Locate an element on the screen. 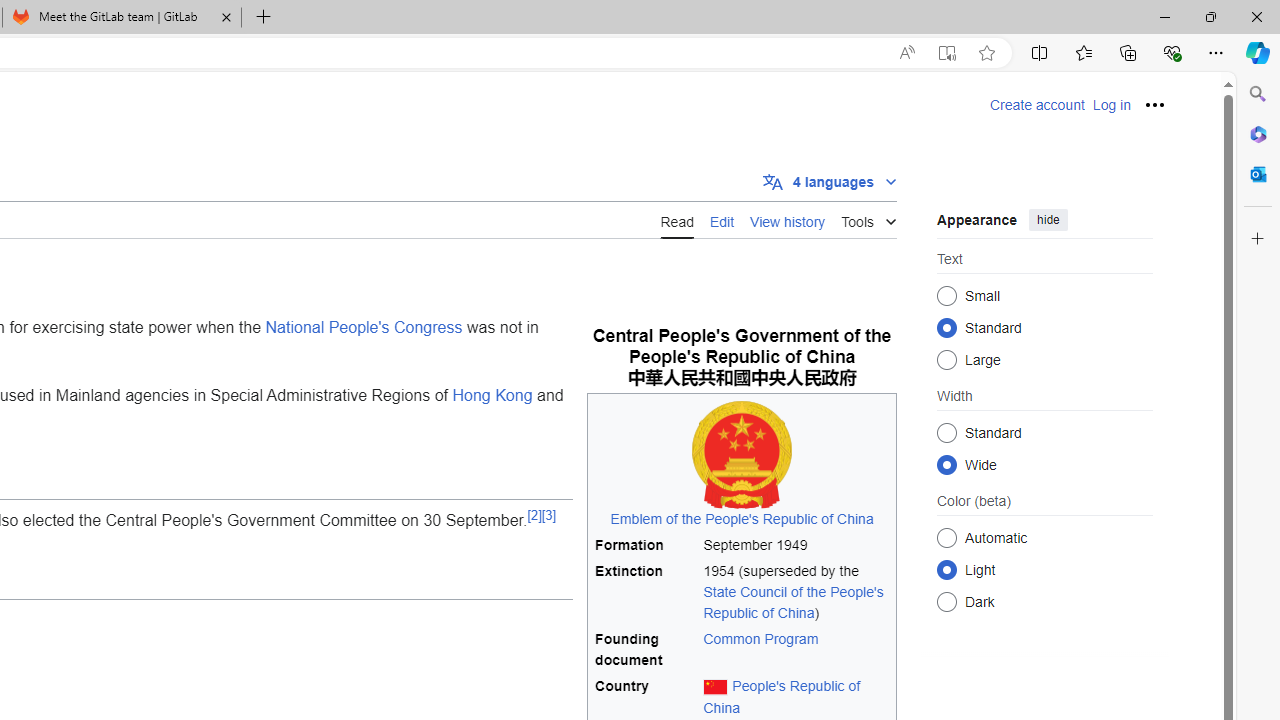 The width and height of the screenshot is (1280, 720). [3] is located at coordinates (548, 514).